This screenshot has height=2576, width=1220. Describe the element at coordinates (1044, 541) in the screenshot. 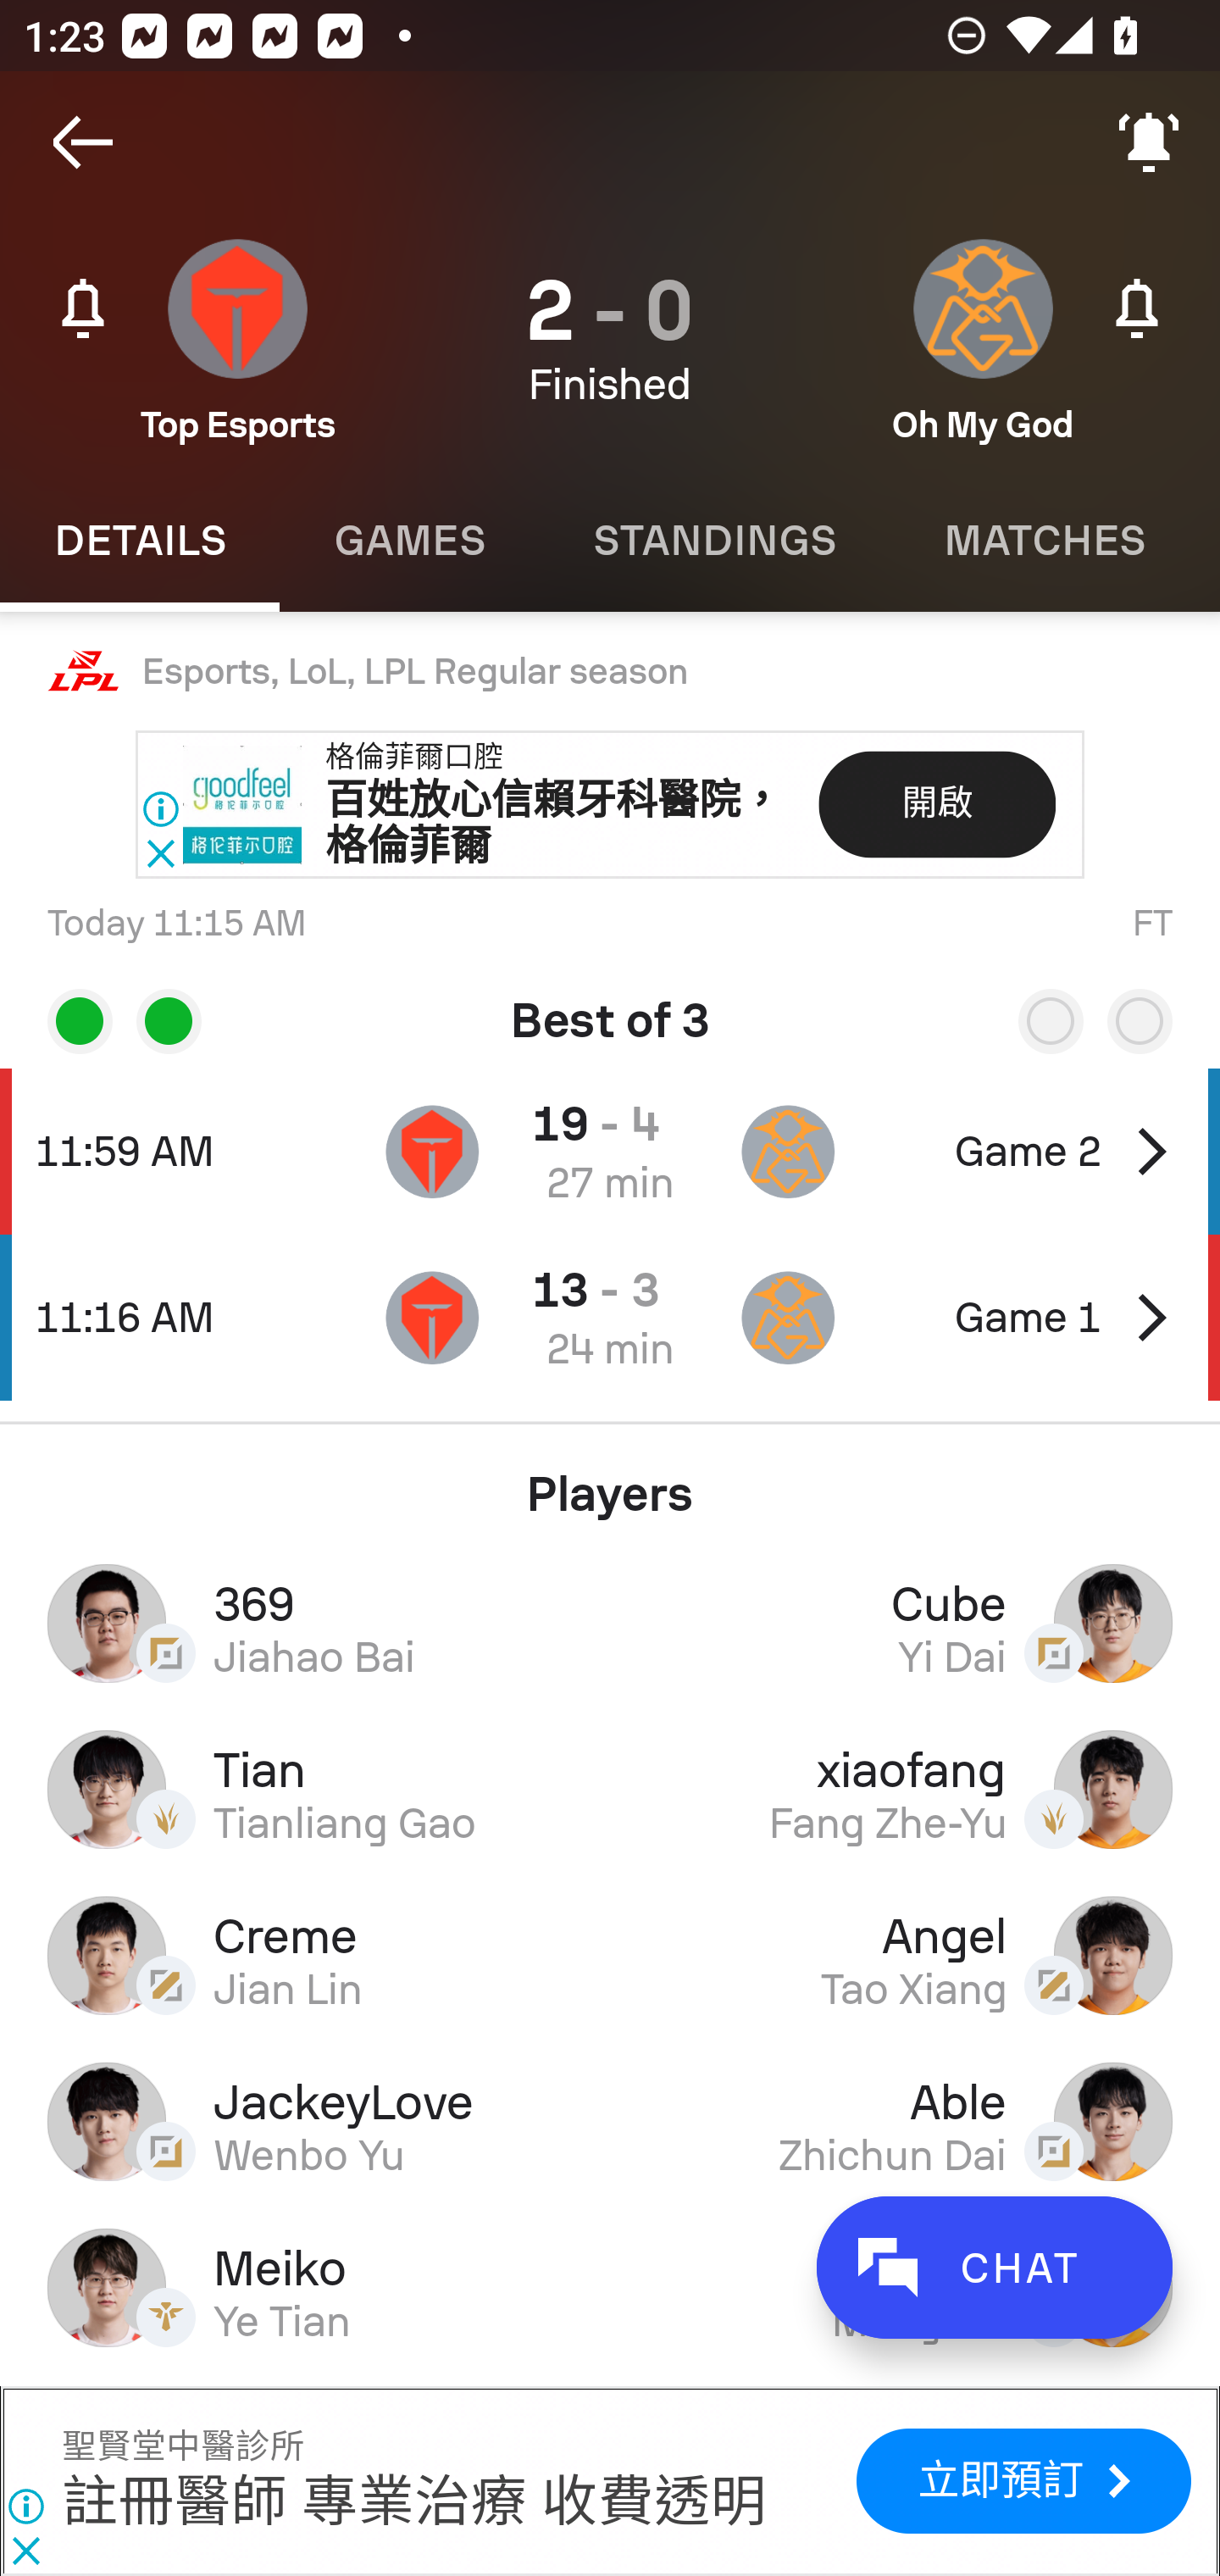

I see `Matches MATCHES` at that location.